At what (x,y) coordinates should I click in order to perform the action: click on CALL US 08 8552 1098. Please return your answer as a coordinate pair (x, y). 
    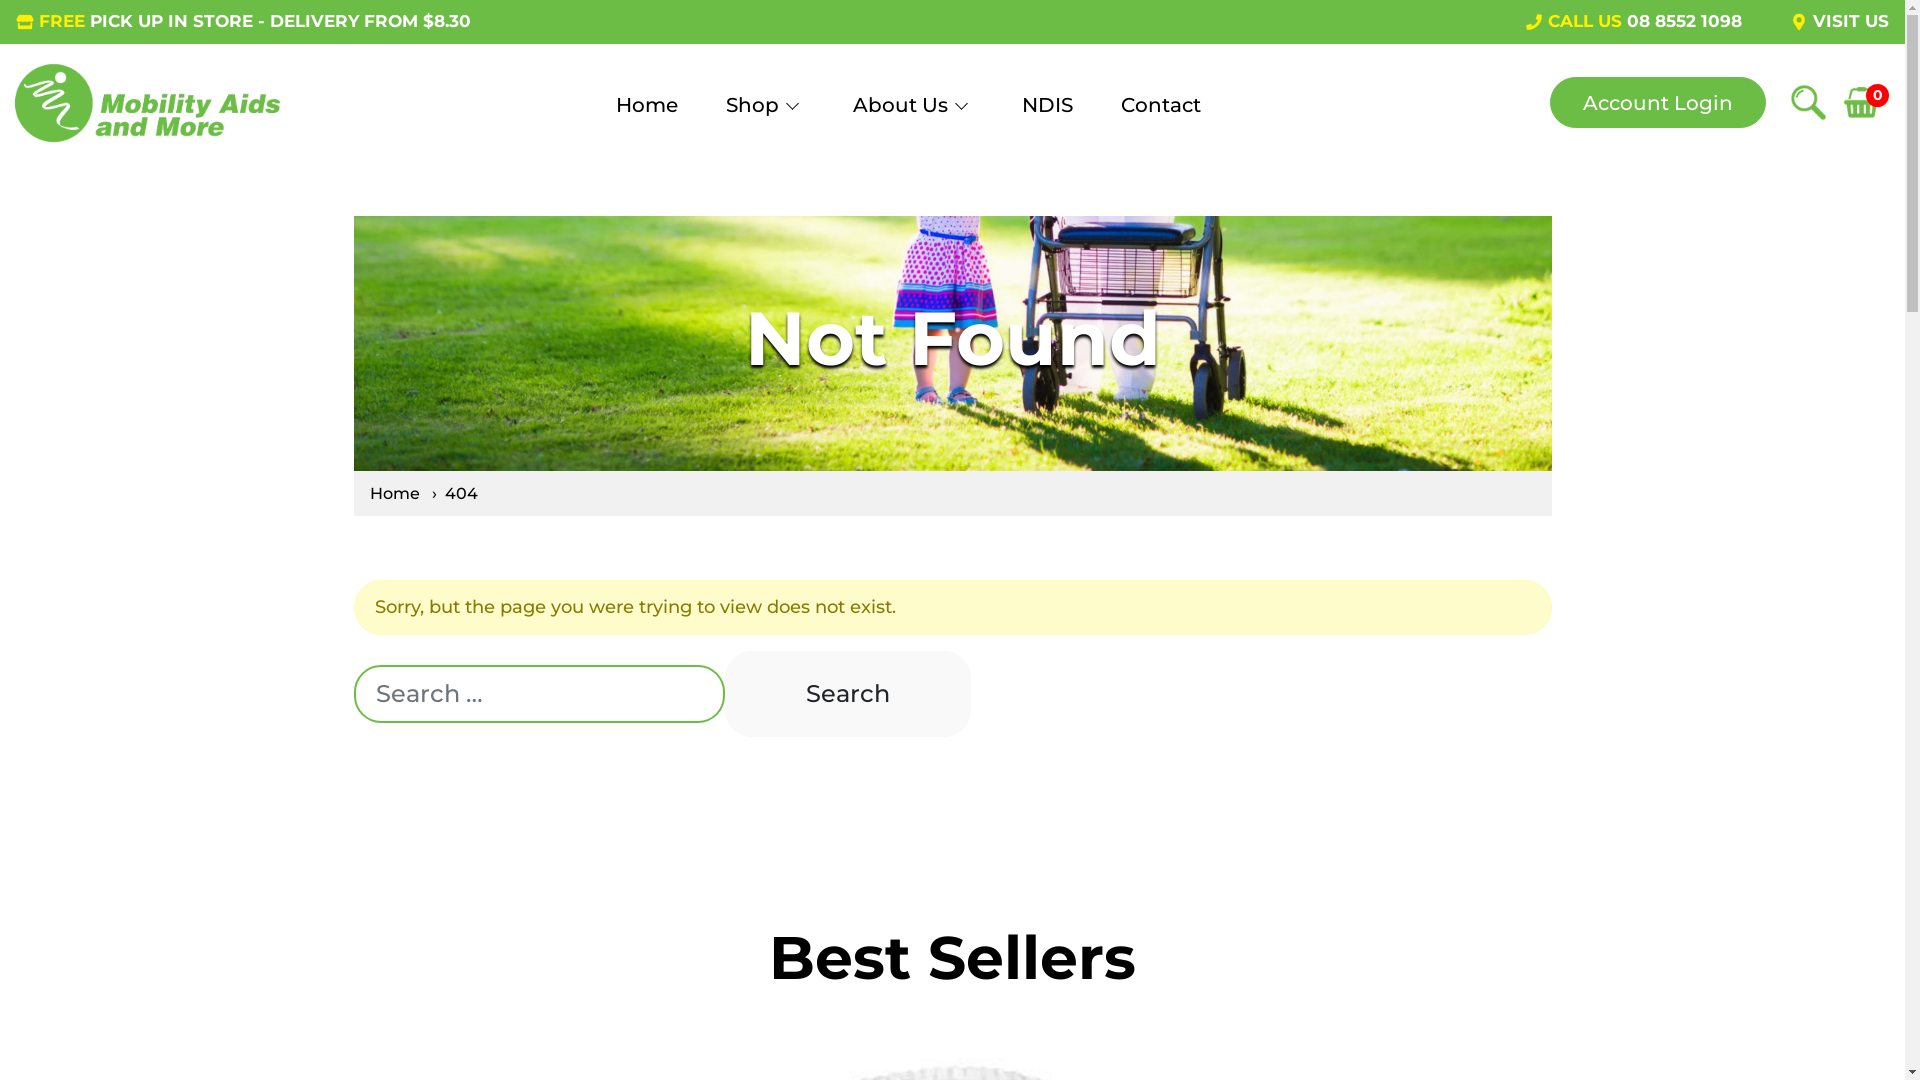
    Looking at the image, I should click on (1634, 22).